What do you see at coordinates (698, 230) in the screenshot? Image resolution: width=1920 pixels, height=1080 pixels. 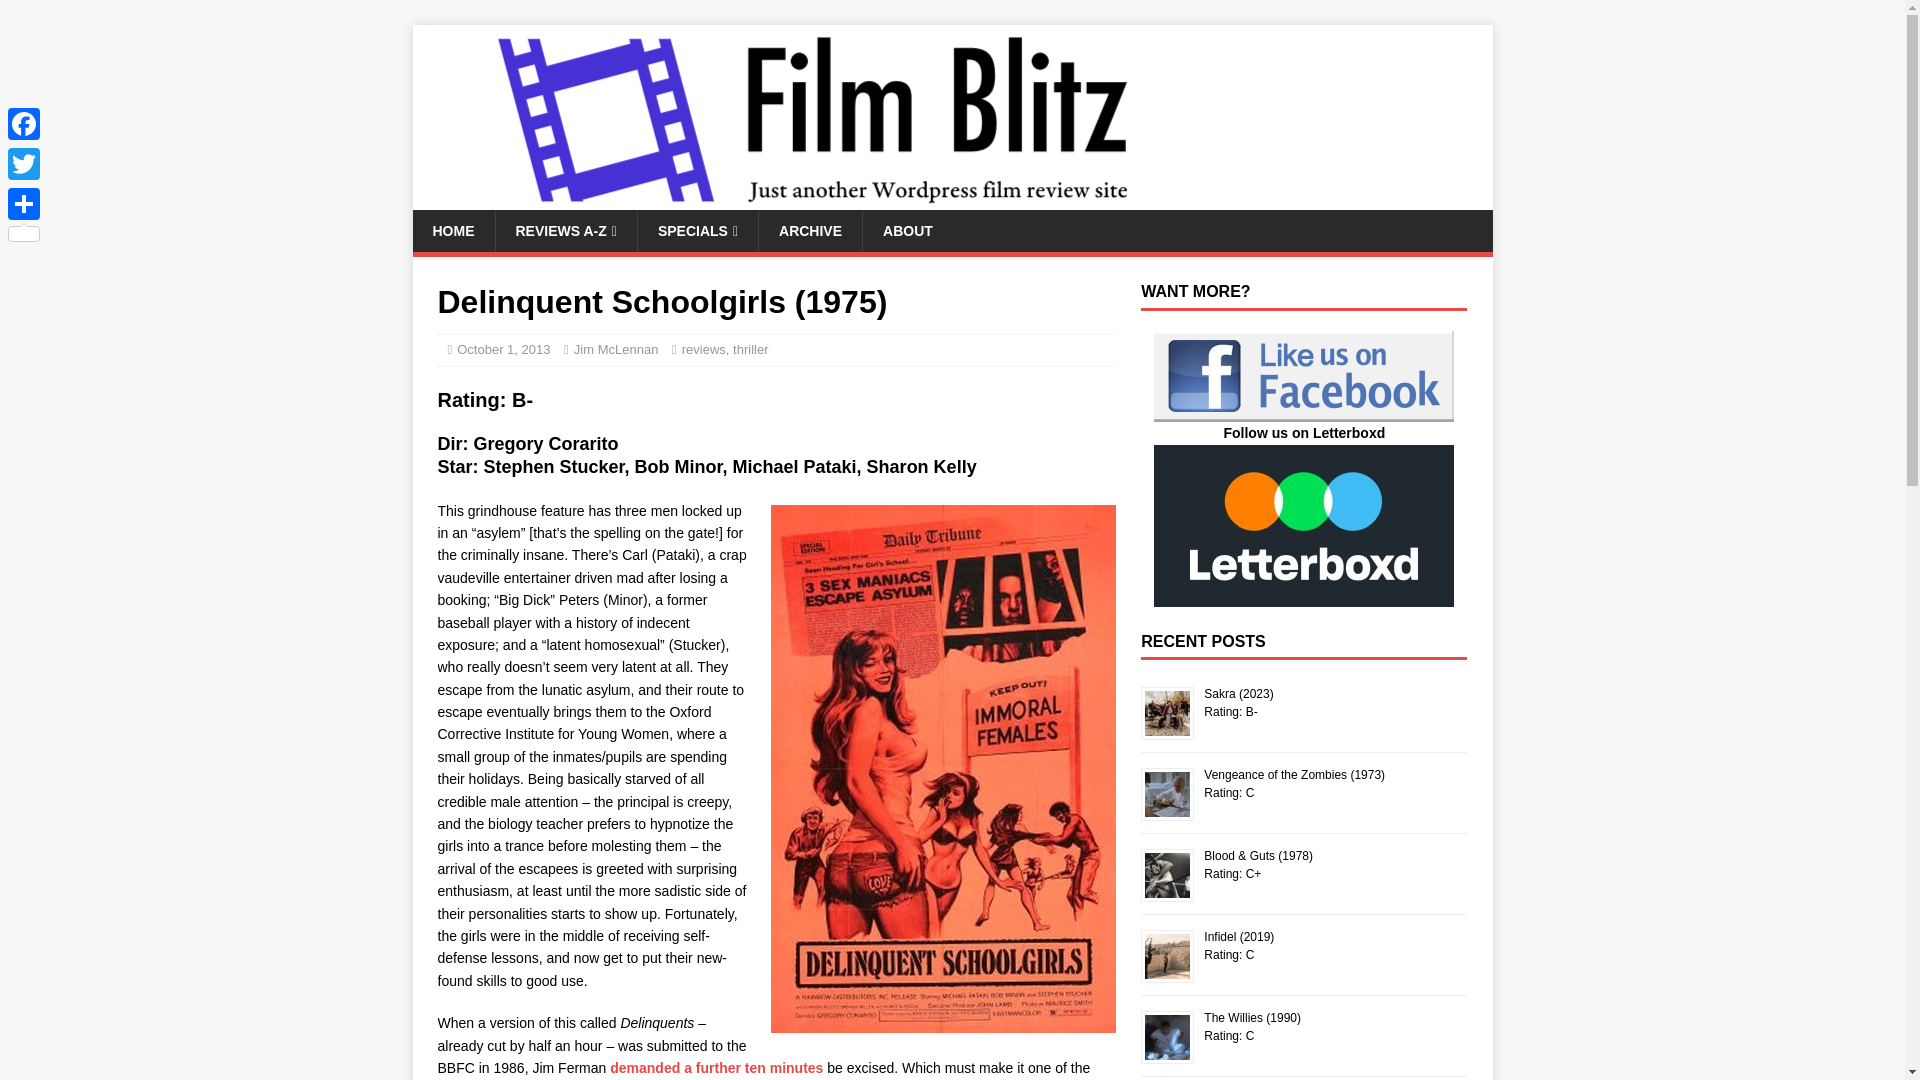 I see `SPECIALS` at bounding box center [698, 230].